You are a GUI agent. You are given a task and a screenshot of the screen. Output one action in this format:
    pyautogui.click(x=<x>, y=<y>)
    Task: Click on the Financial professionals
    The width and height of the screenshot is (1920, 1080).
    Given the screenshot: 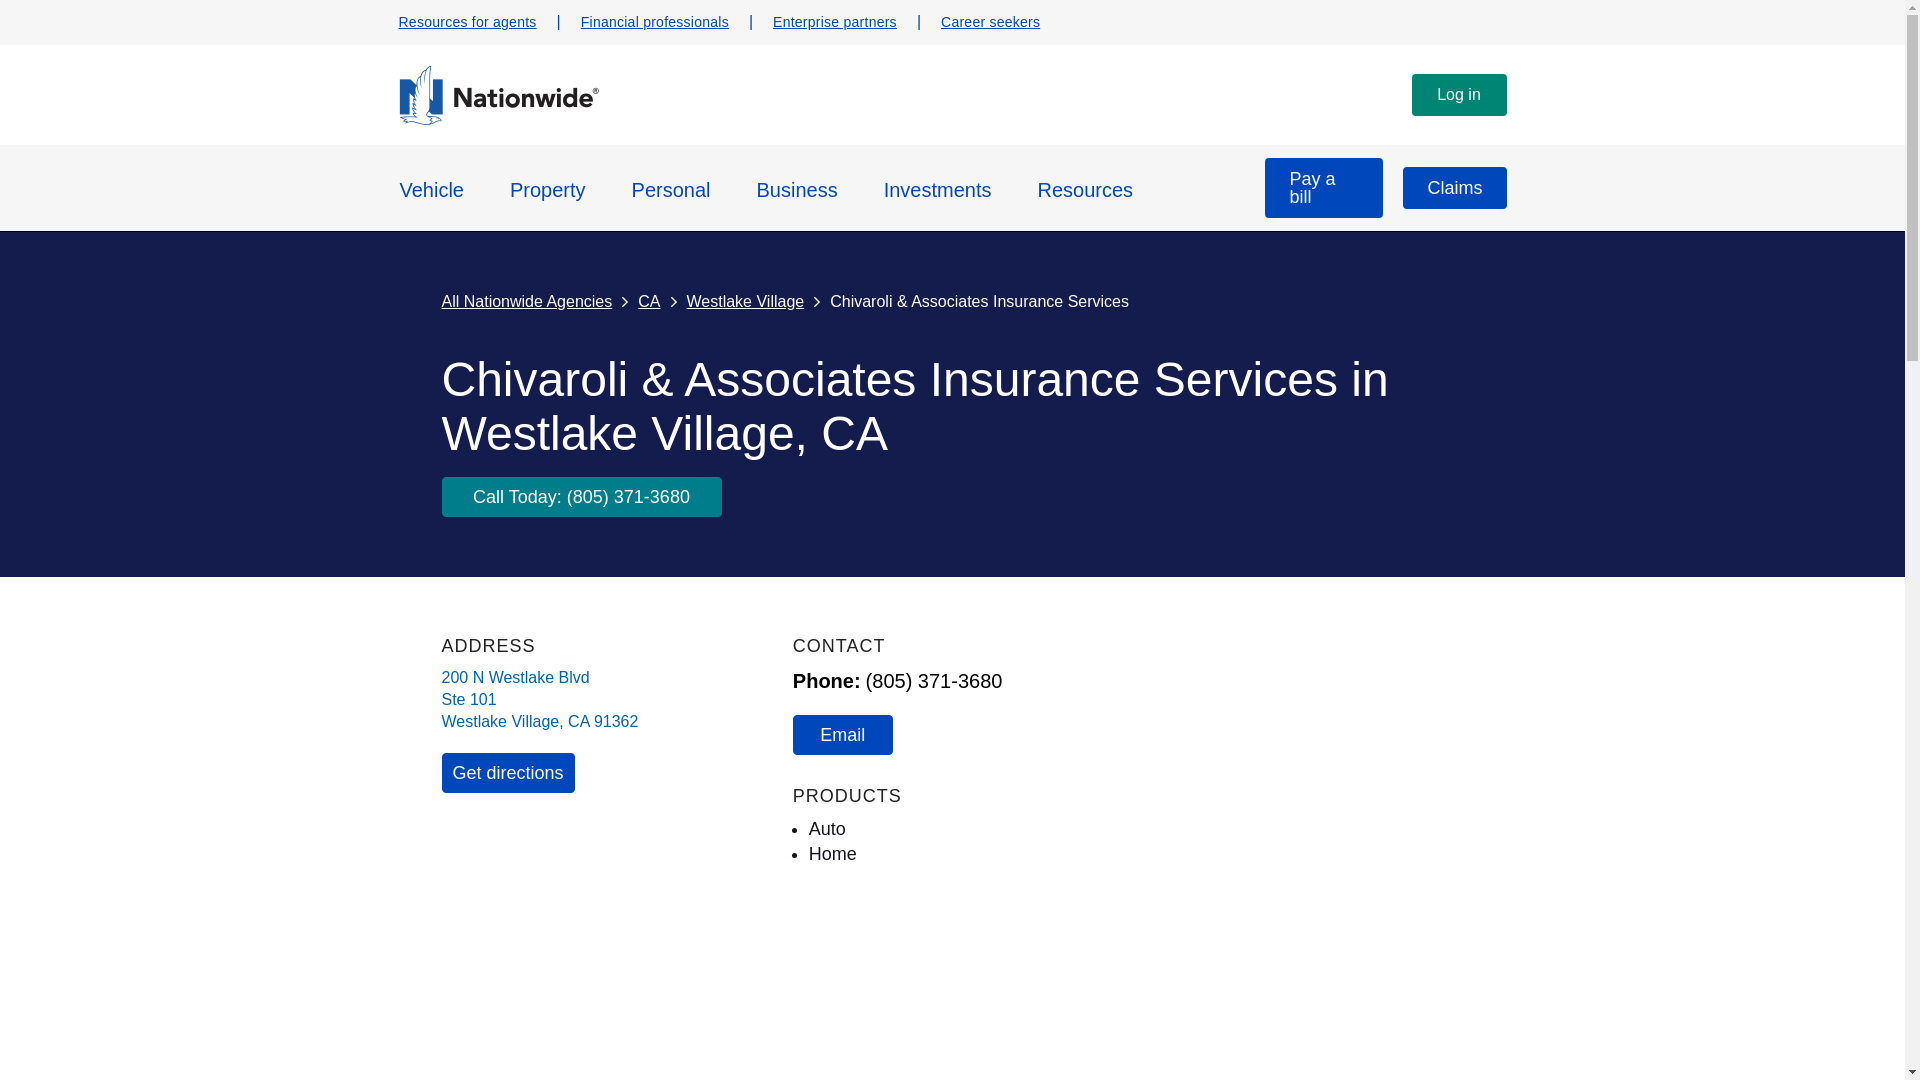 What is the action you would take?
    pyautogui.click(x=655, y=22)
    